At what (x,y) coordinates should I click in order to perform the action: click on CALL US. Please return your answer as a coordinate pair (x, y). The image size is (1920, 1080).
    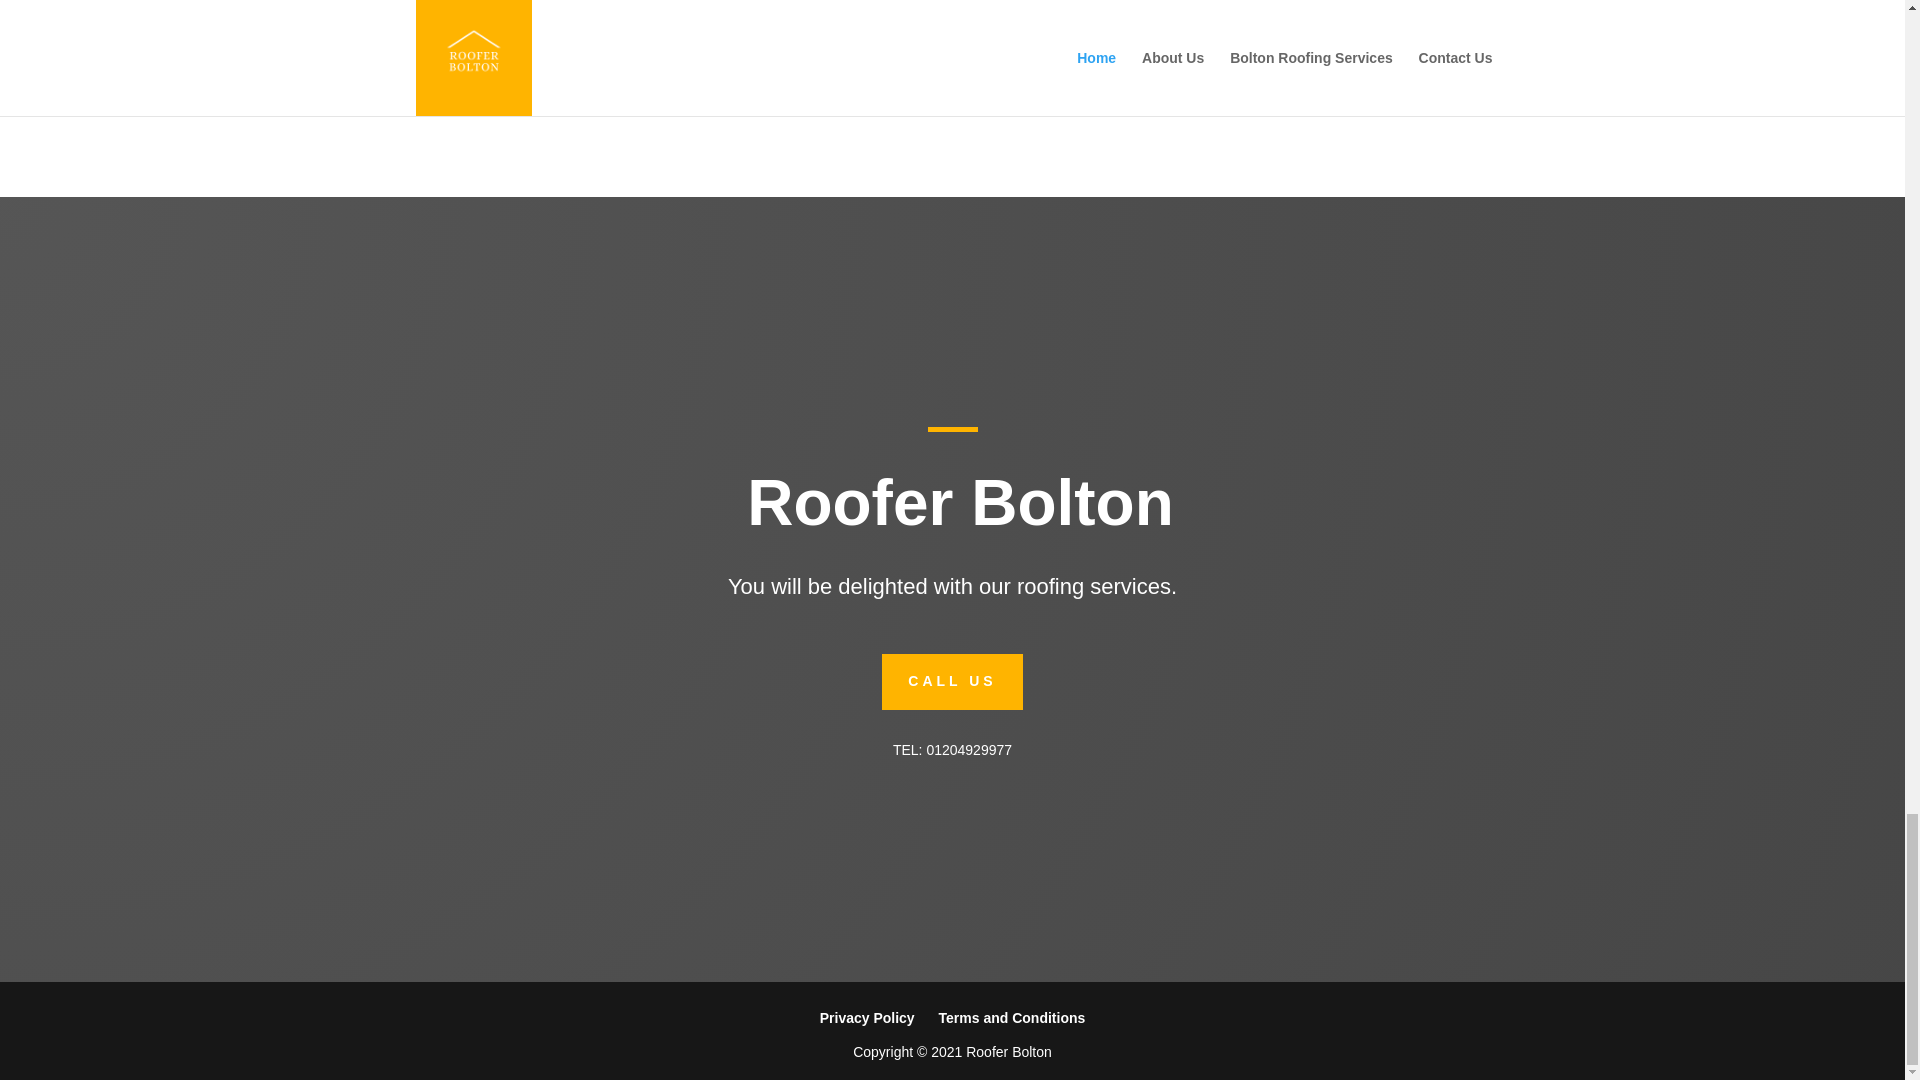
    Looking at the image, I should click on (951, 682).